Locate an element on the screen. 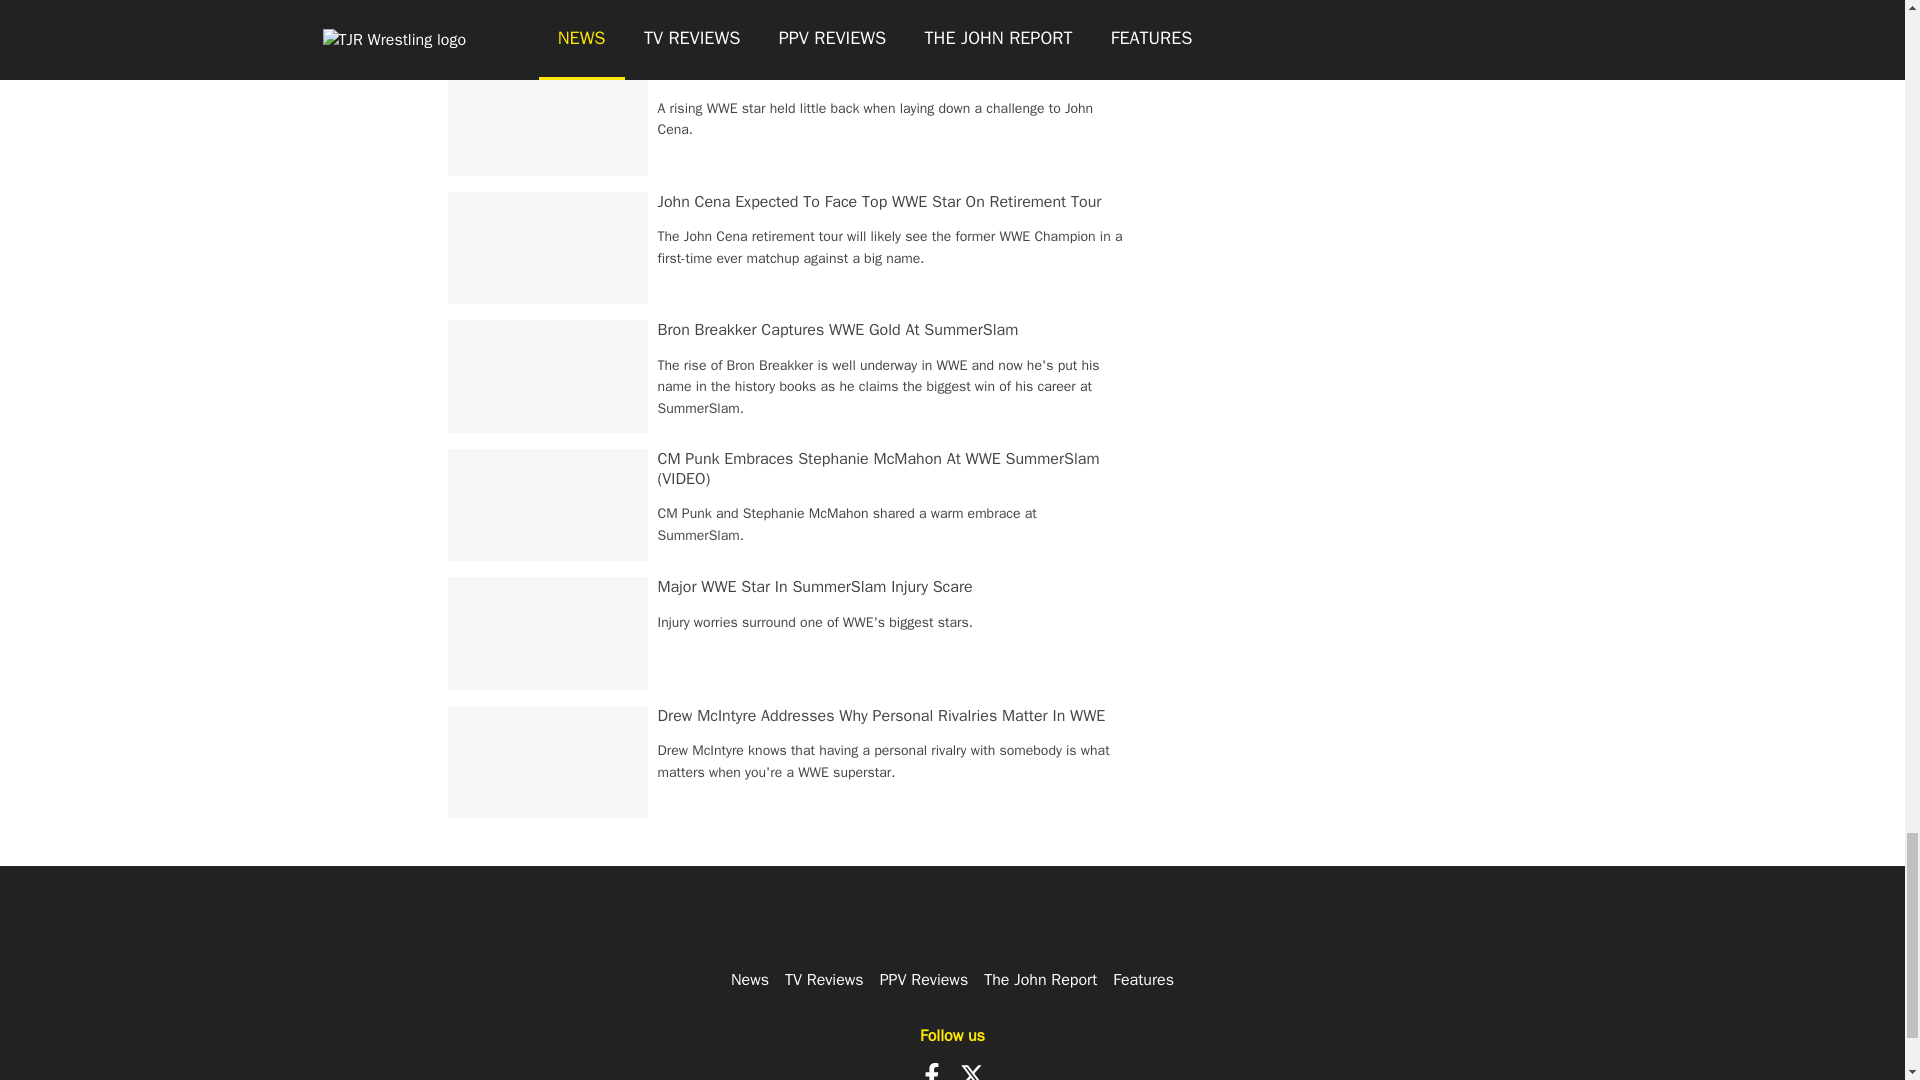 This screenshot has height=1080, width=1920. Facebook is located at coordinates (932, 1071).